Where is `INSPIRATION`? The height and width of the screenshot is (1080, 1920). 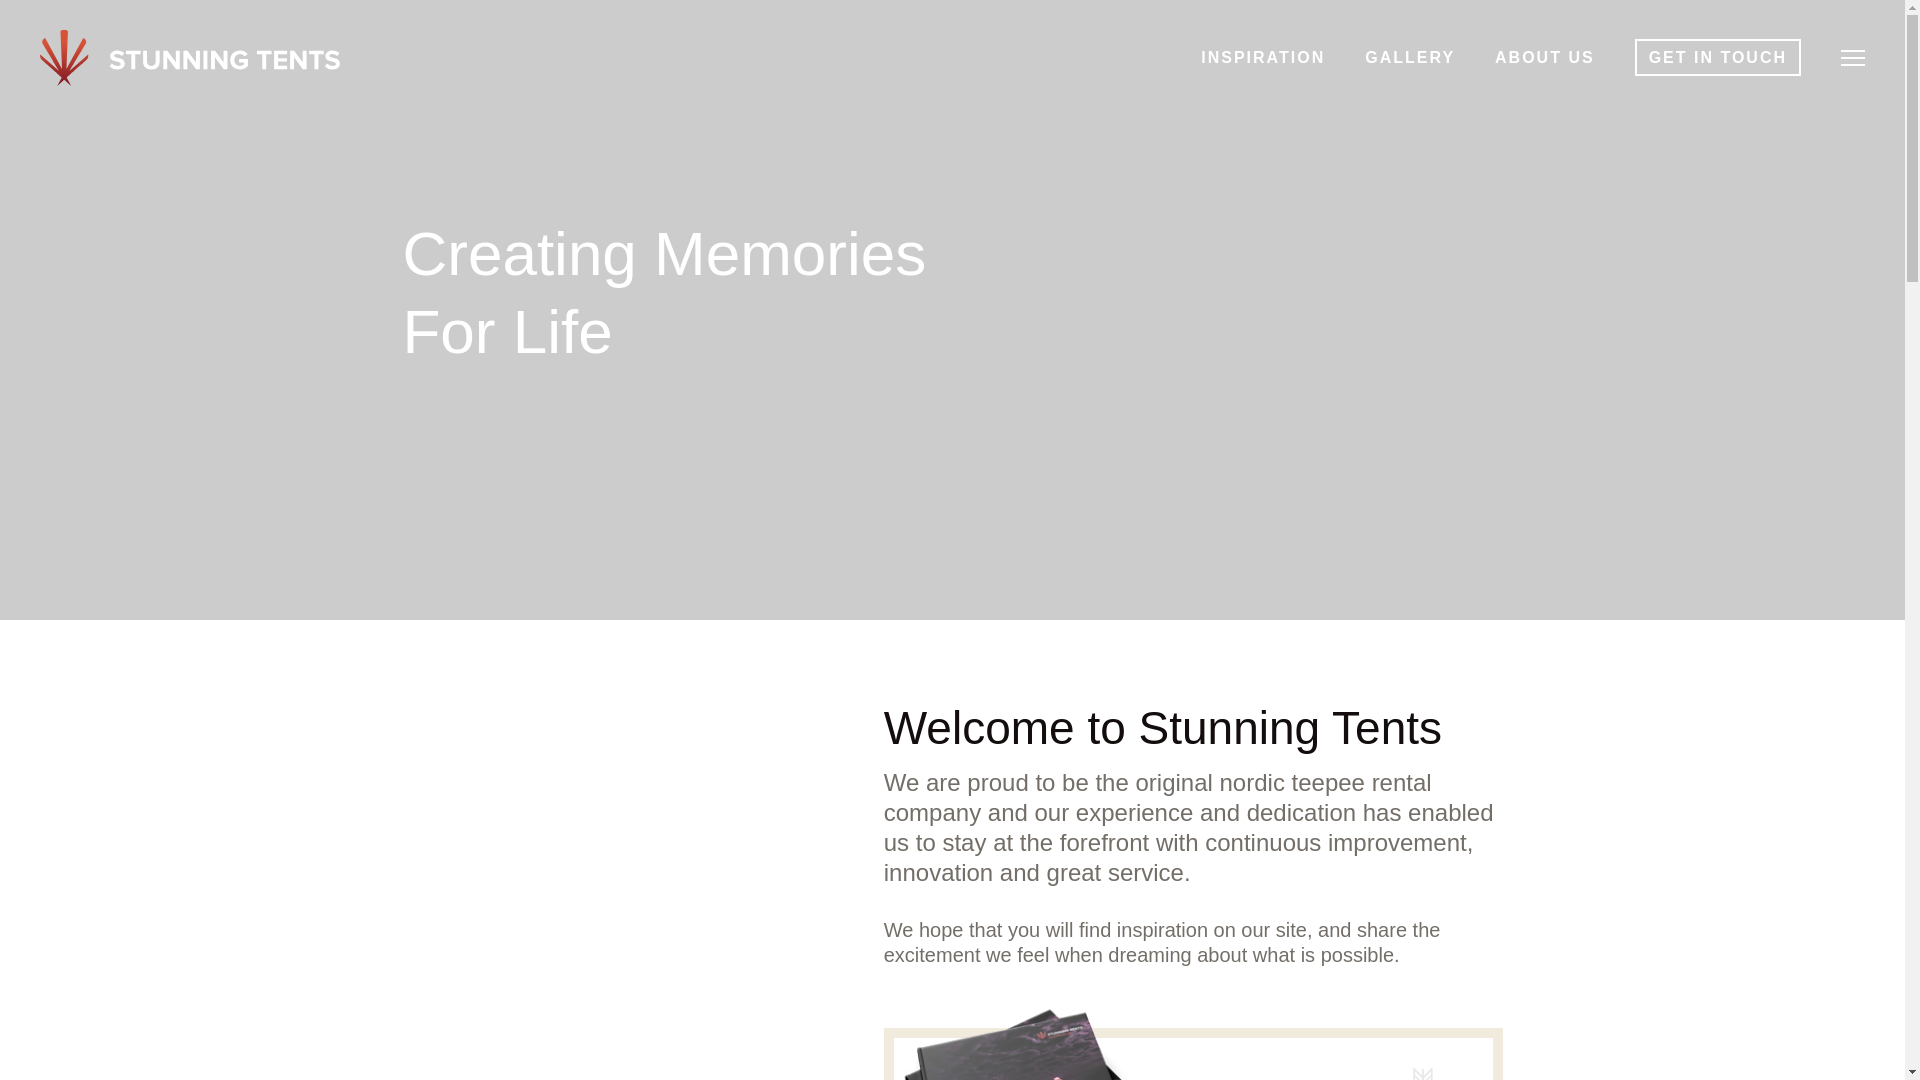
INSPIRATION is located at coordinates (1262, 56).